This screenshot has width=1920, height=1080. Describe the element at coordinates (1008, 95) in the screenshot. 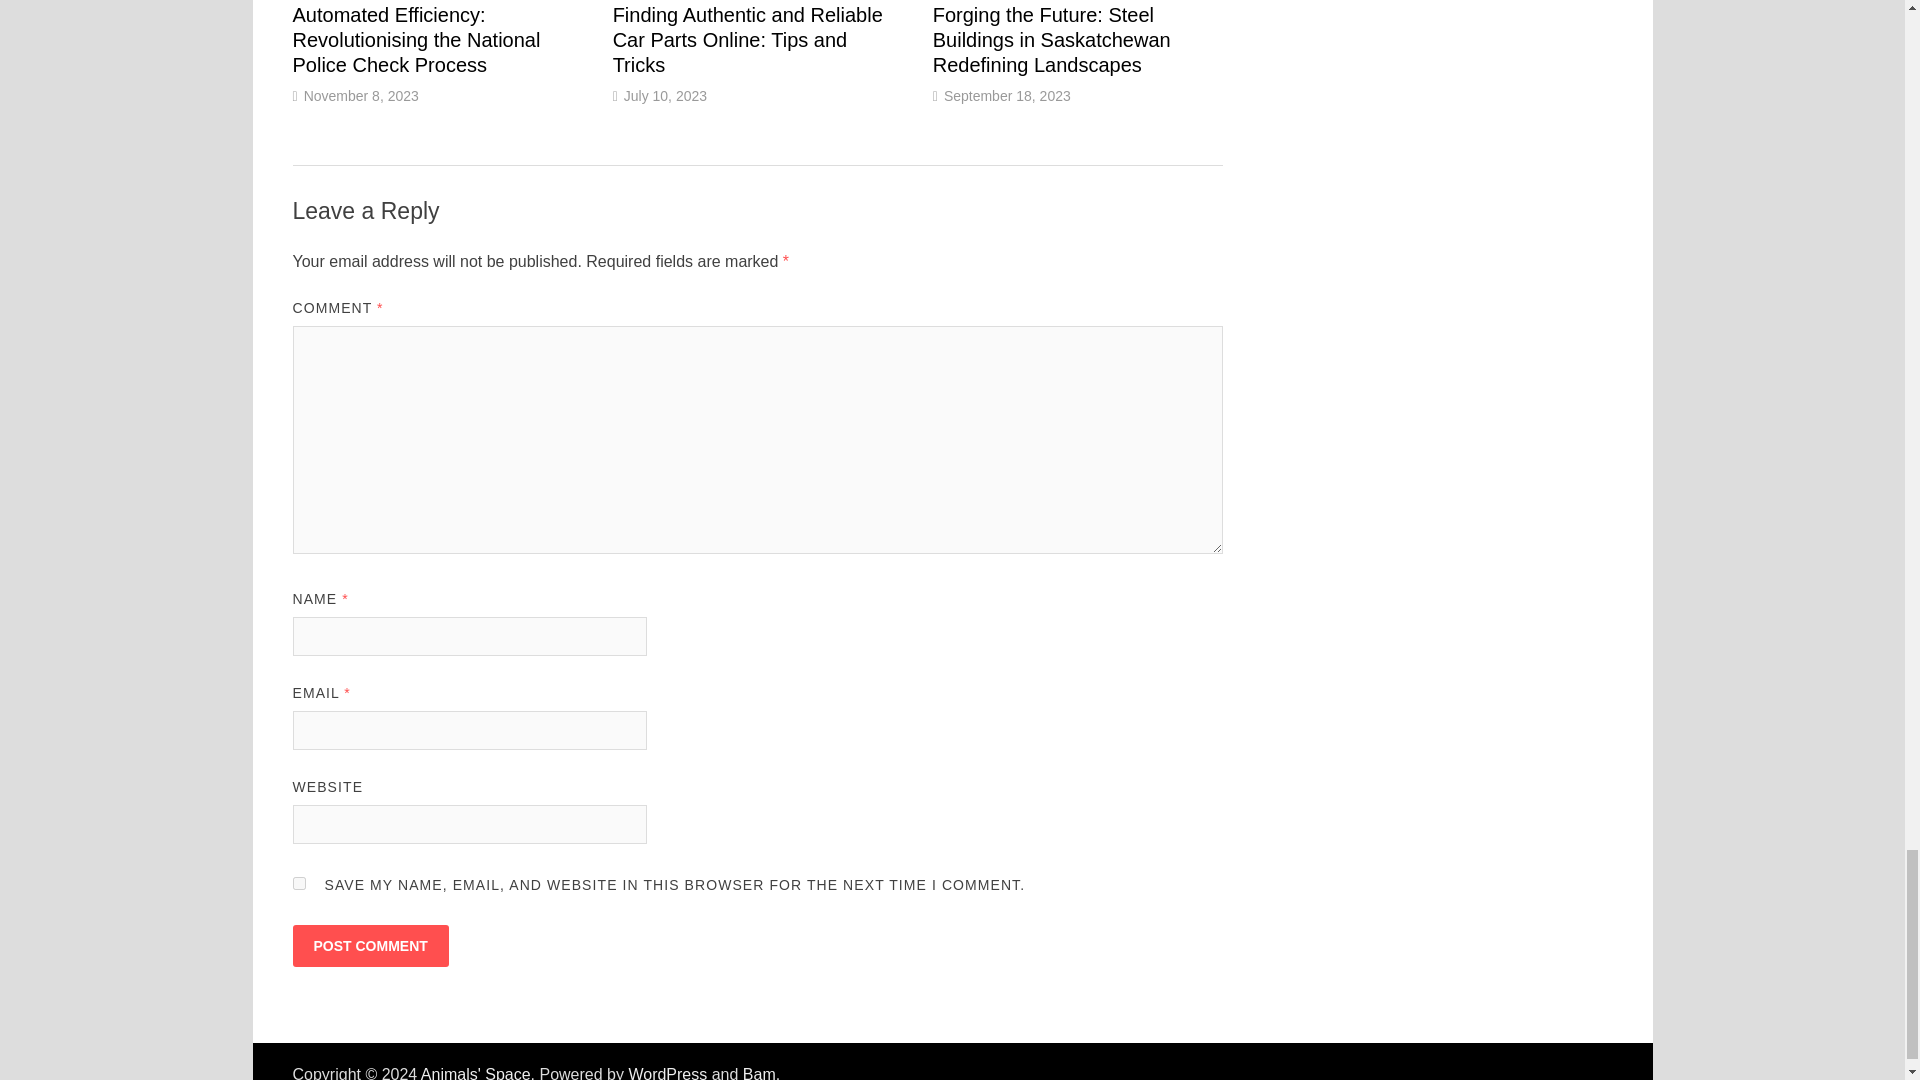

I see `September 18, 2023` at that location.